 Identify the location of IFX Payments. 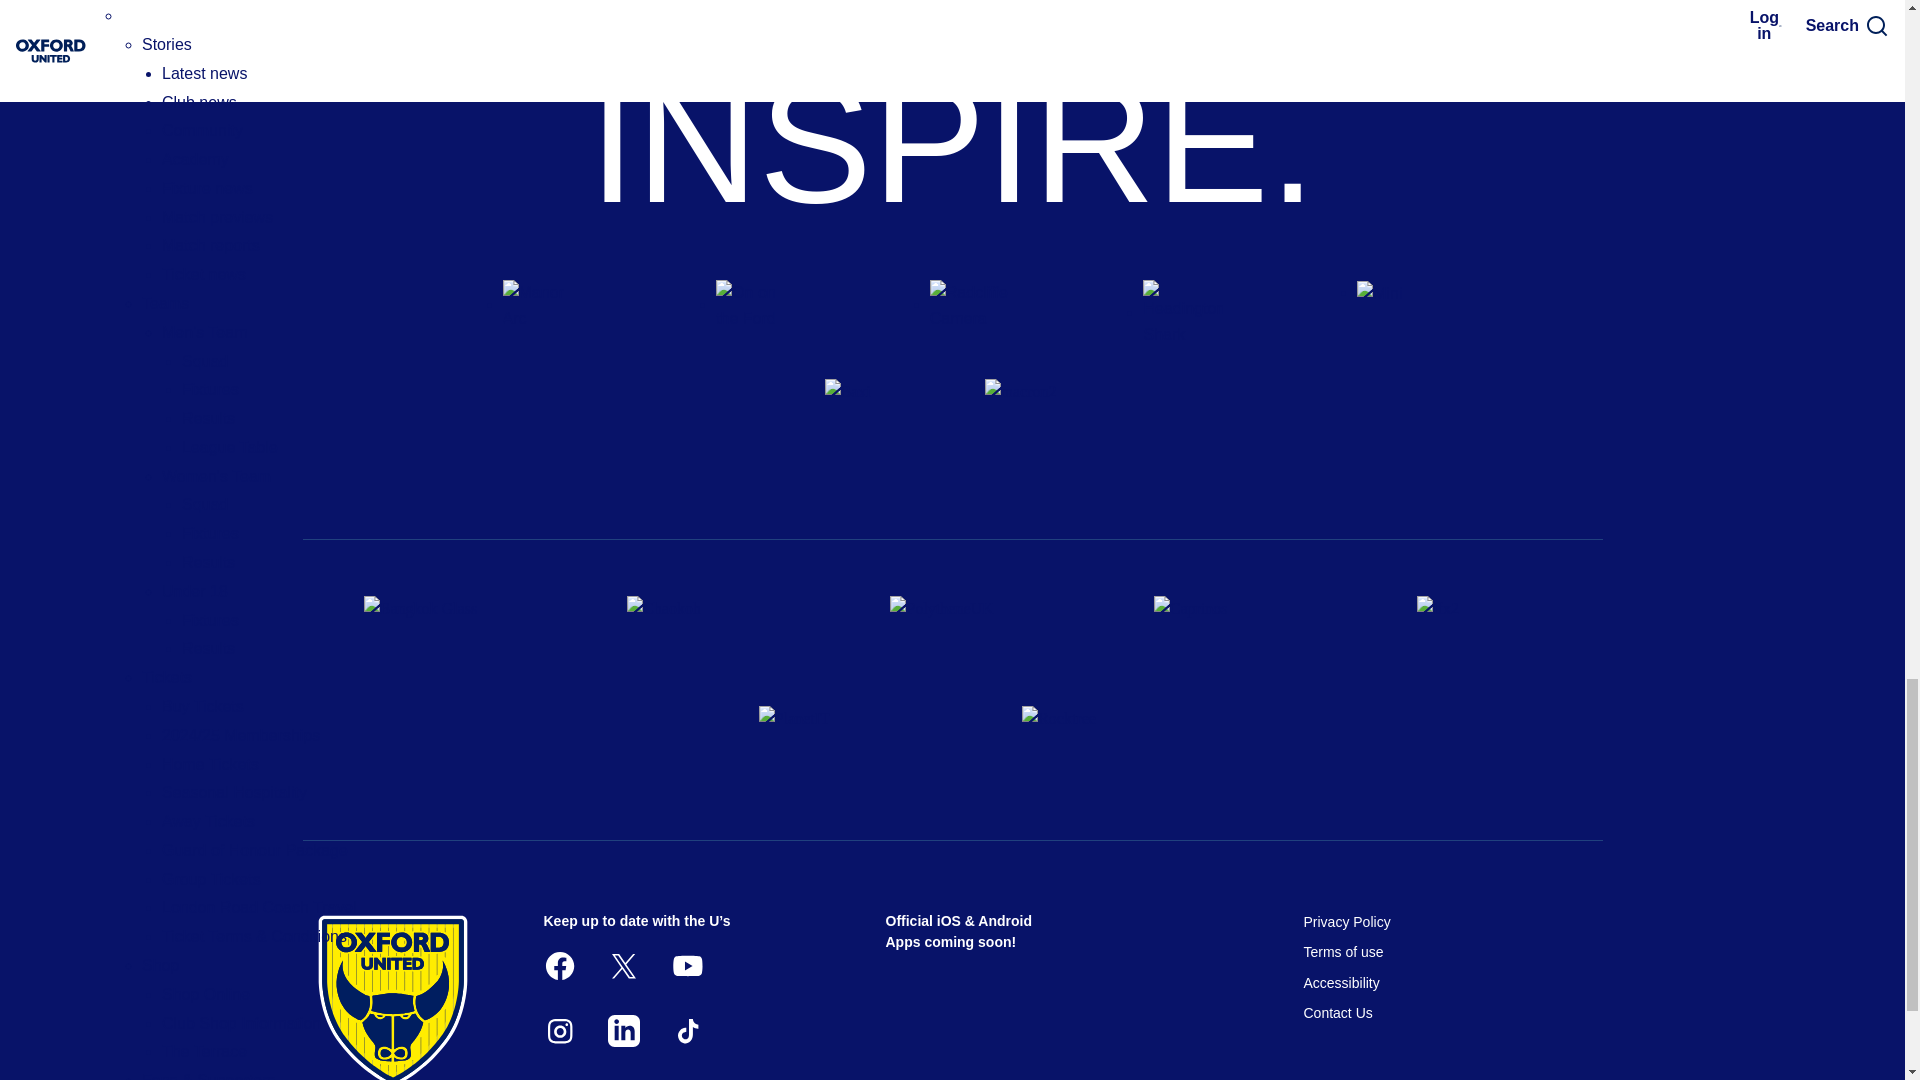
(1478, 631).